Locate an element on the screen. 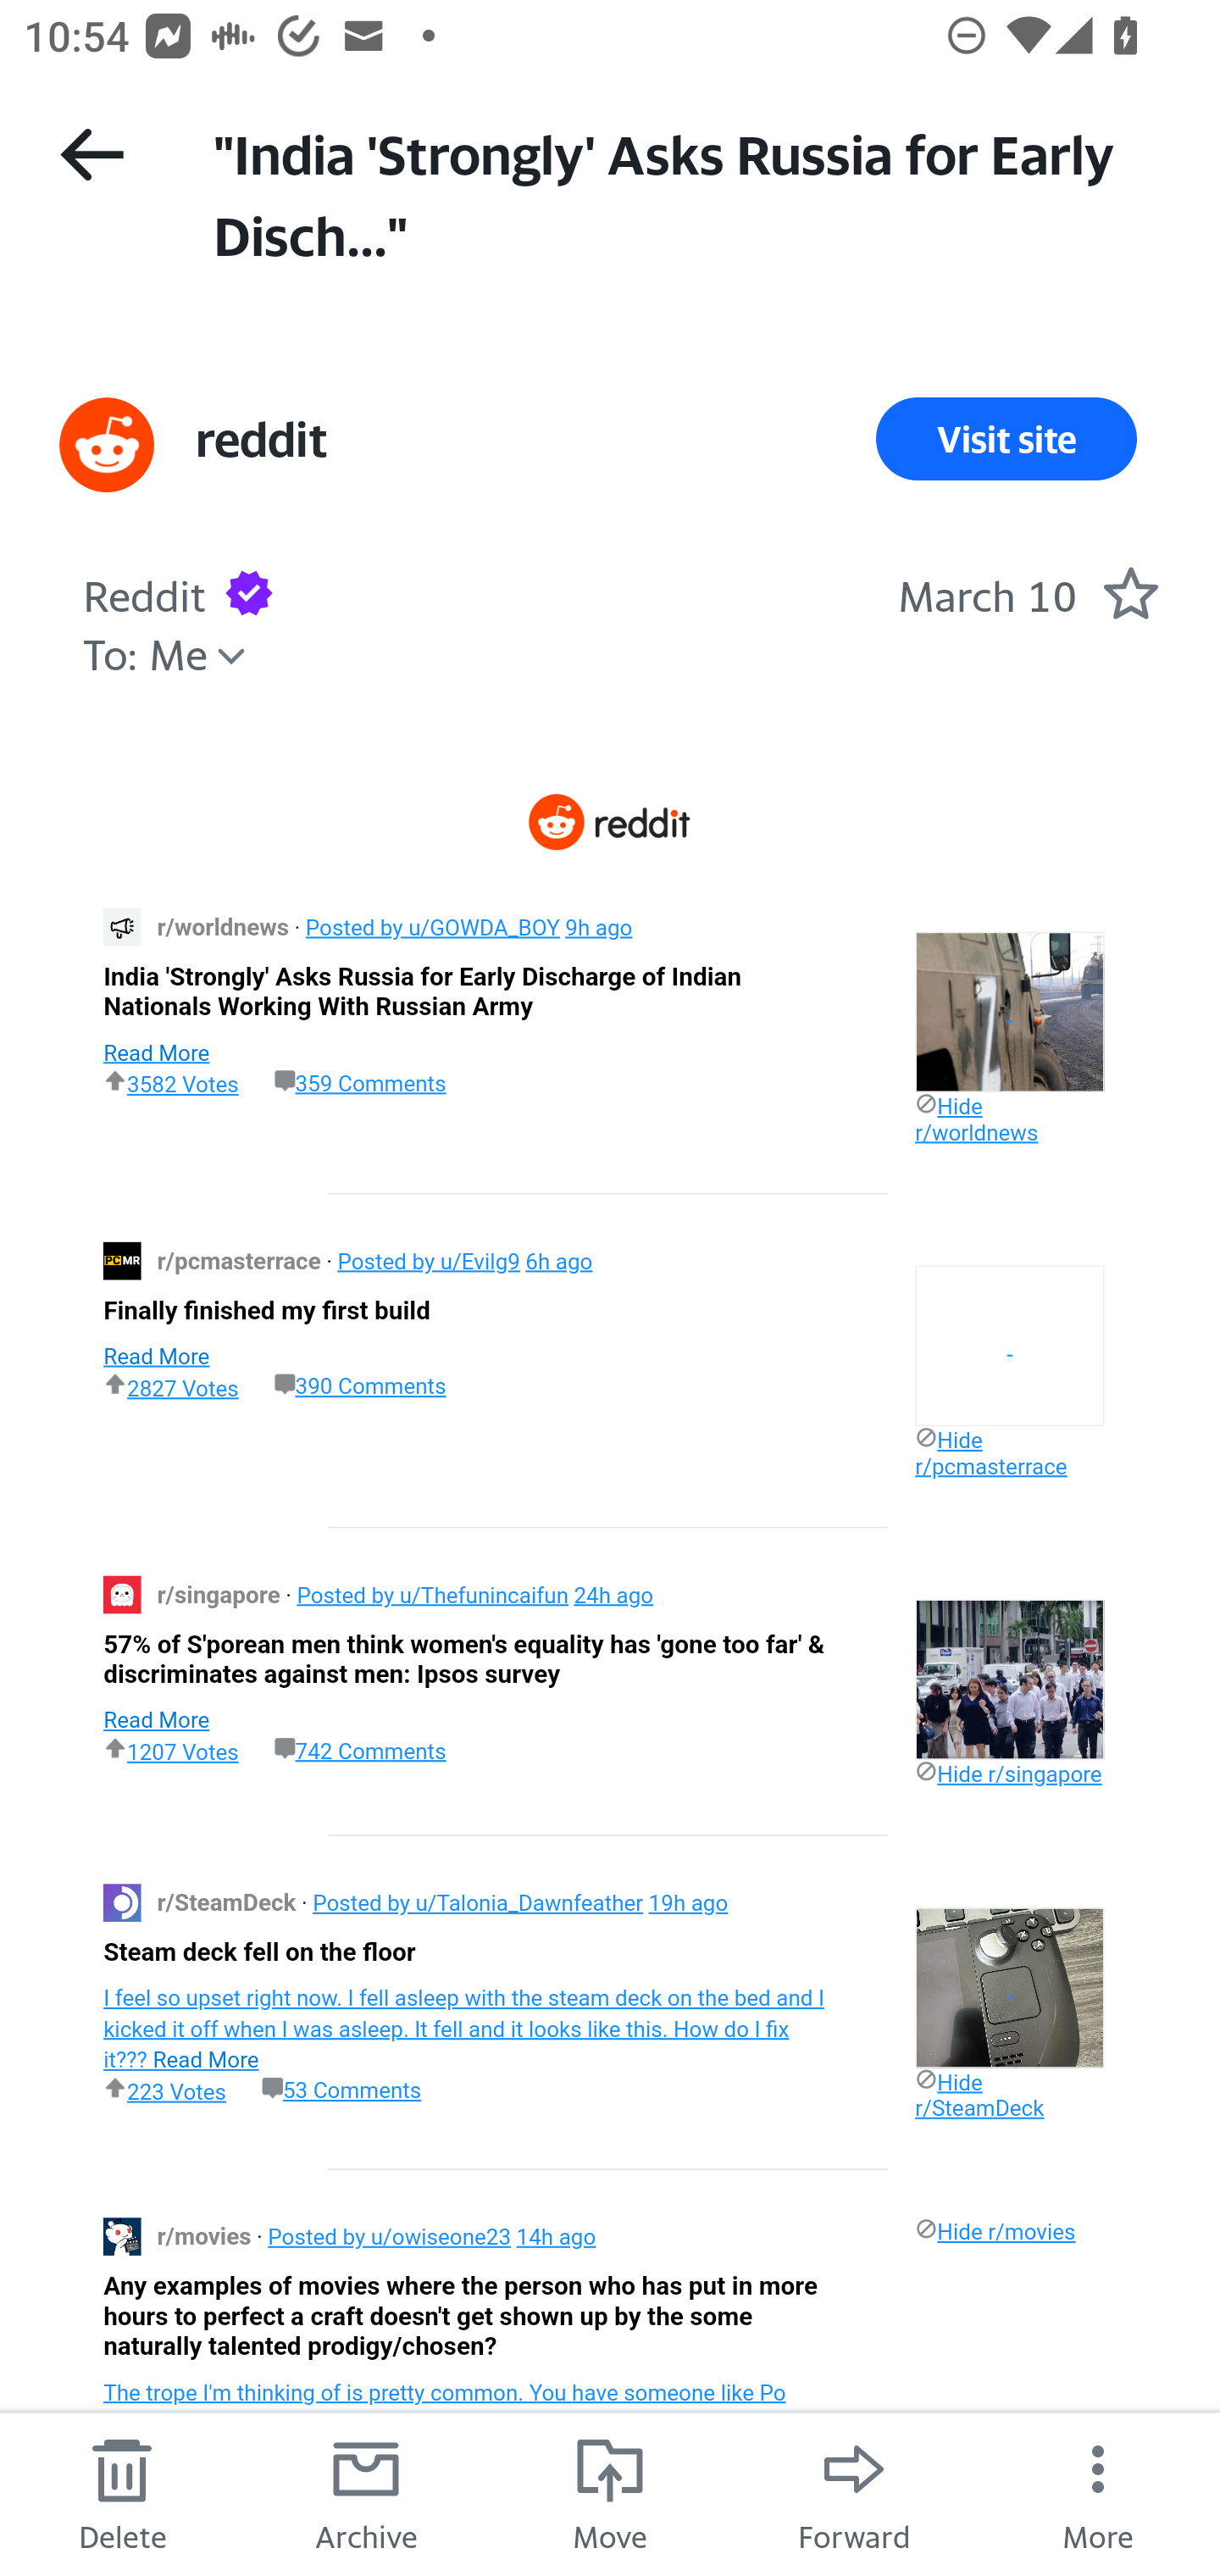 This screenshot has height=2576, width=1220. Hide r/worldnews is located at coordinates (976, 1119).